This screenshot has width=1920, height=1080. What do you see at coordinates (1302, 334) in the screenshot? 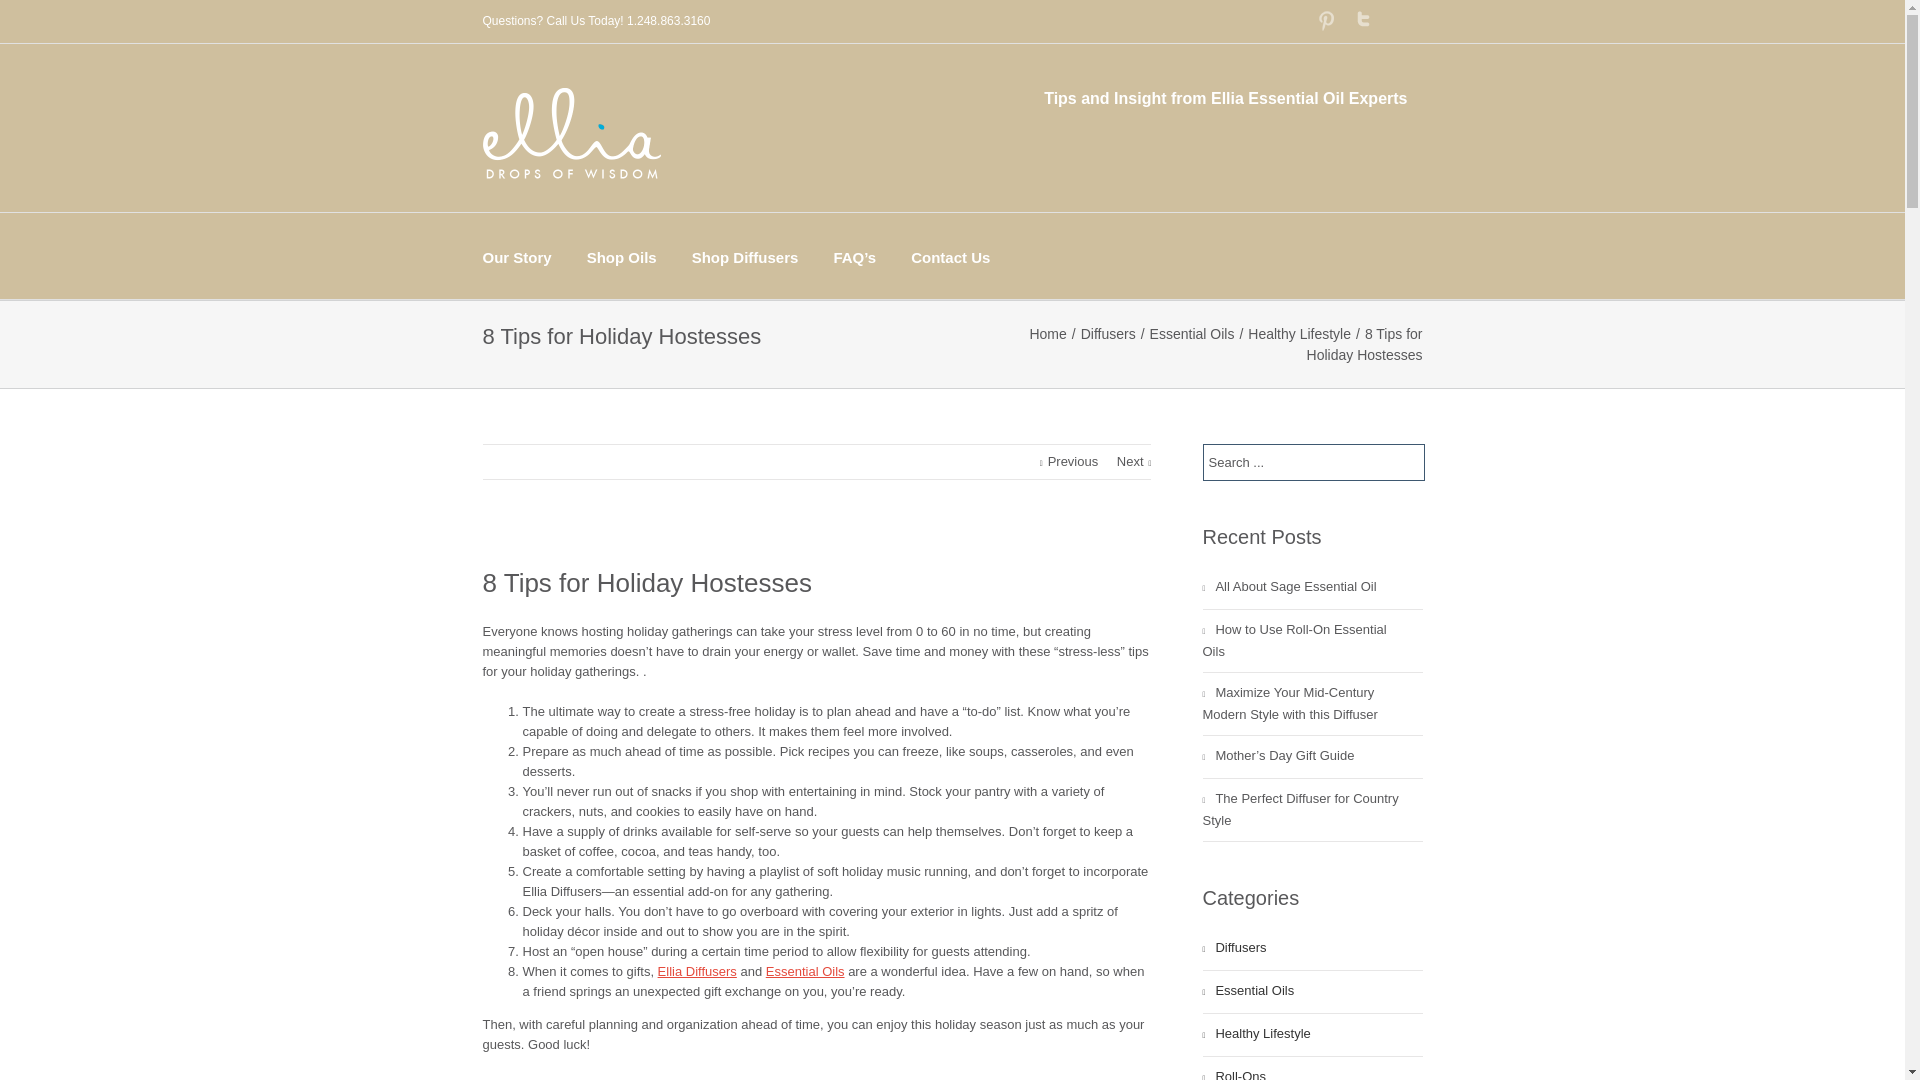
I see `Healthy Lifestyle` at bounding box center [1302, 334].